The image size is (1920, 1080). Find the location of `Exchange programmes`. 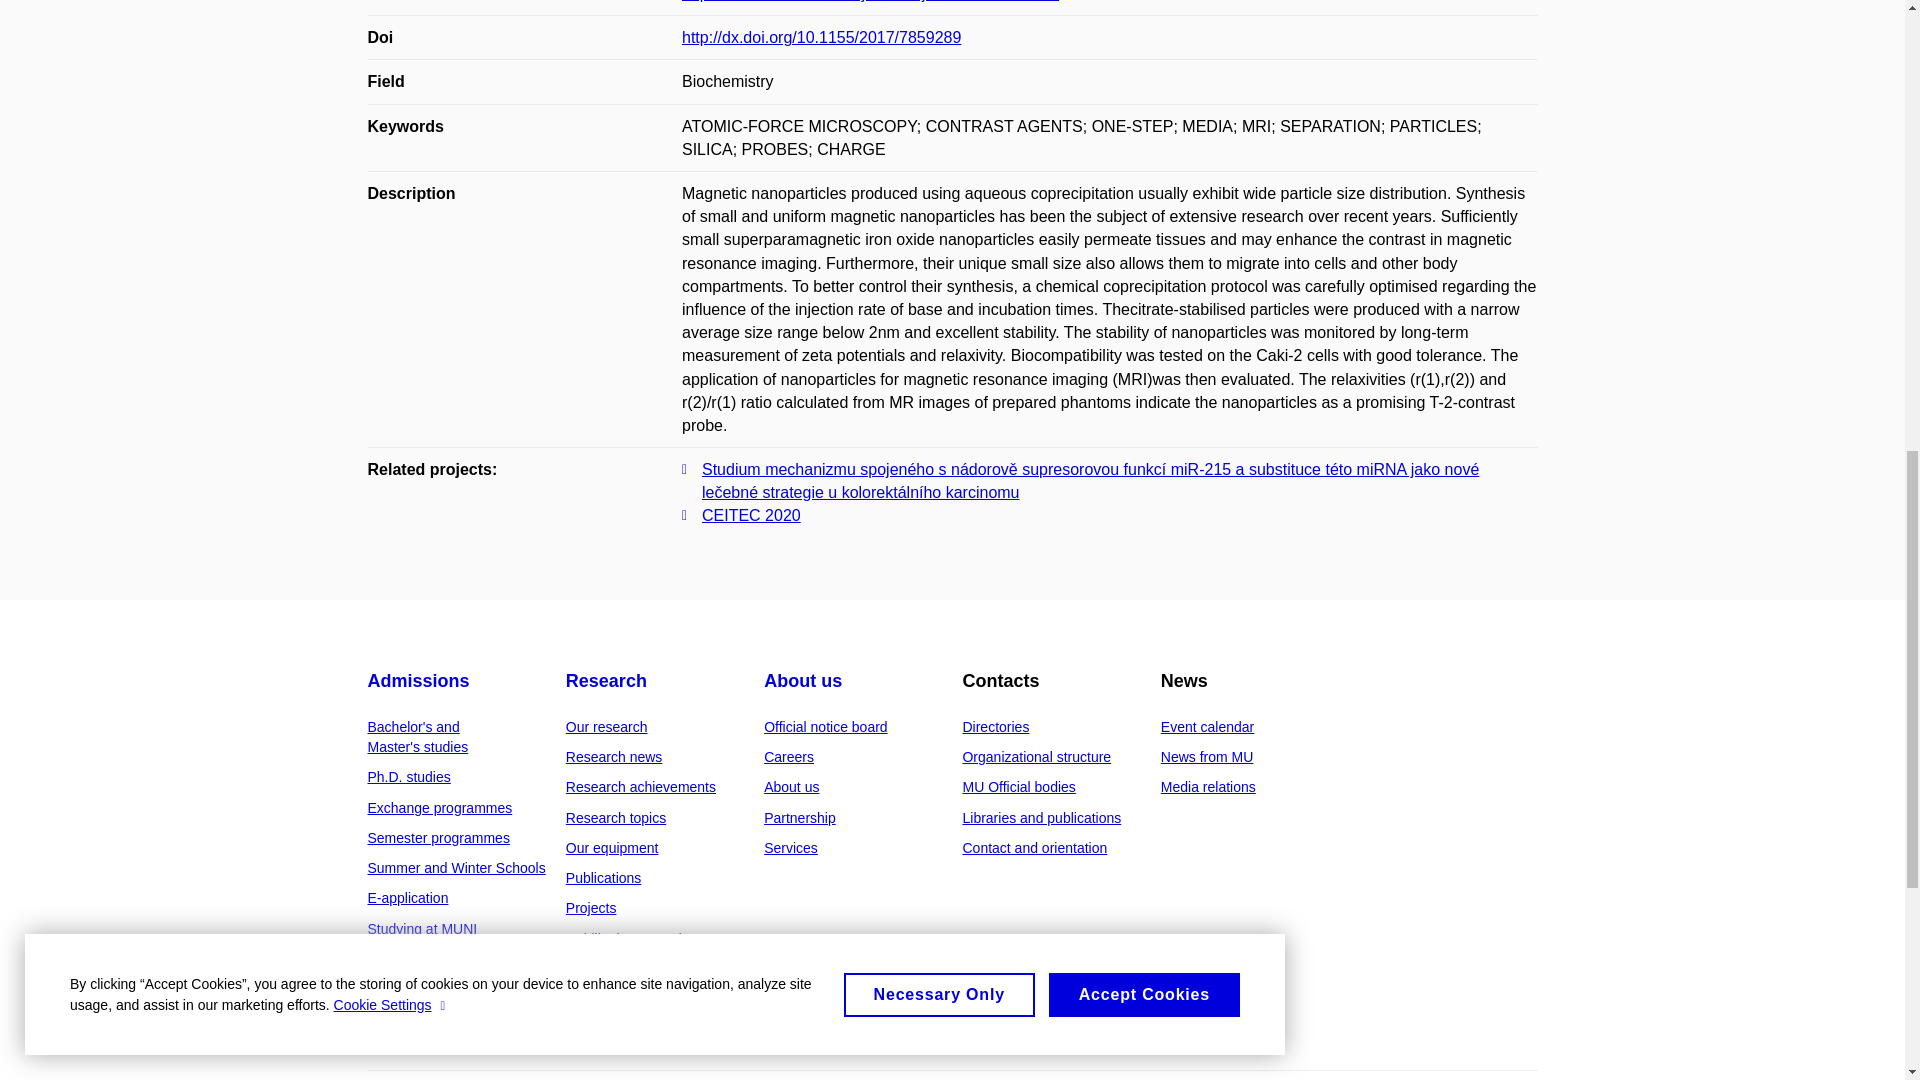

Exchange programmes is located at coordinates (440, 808).